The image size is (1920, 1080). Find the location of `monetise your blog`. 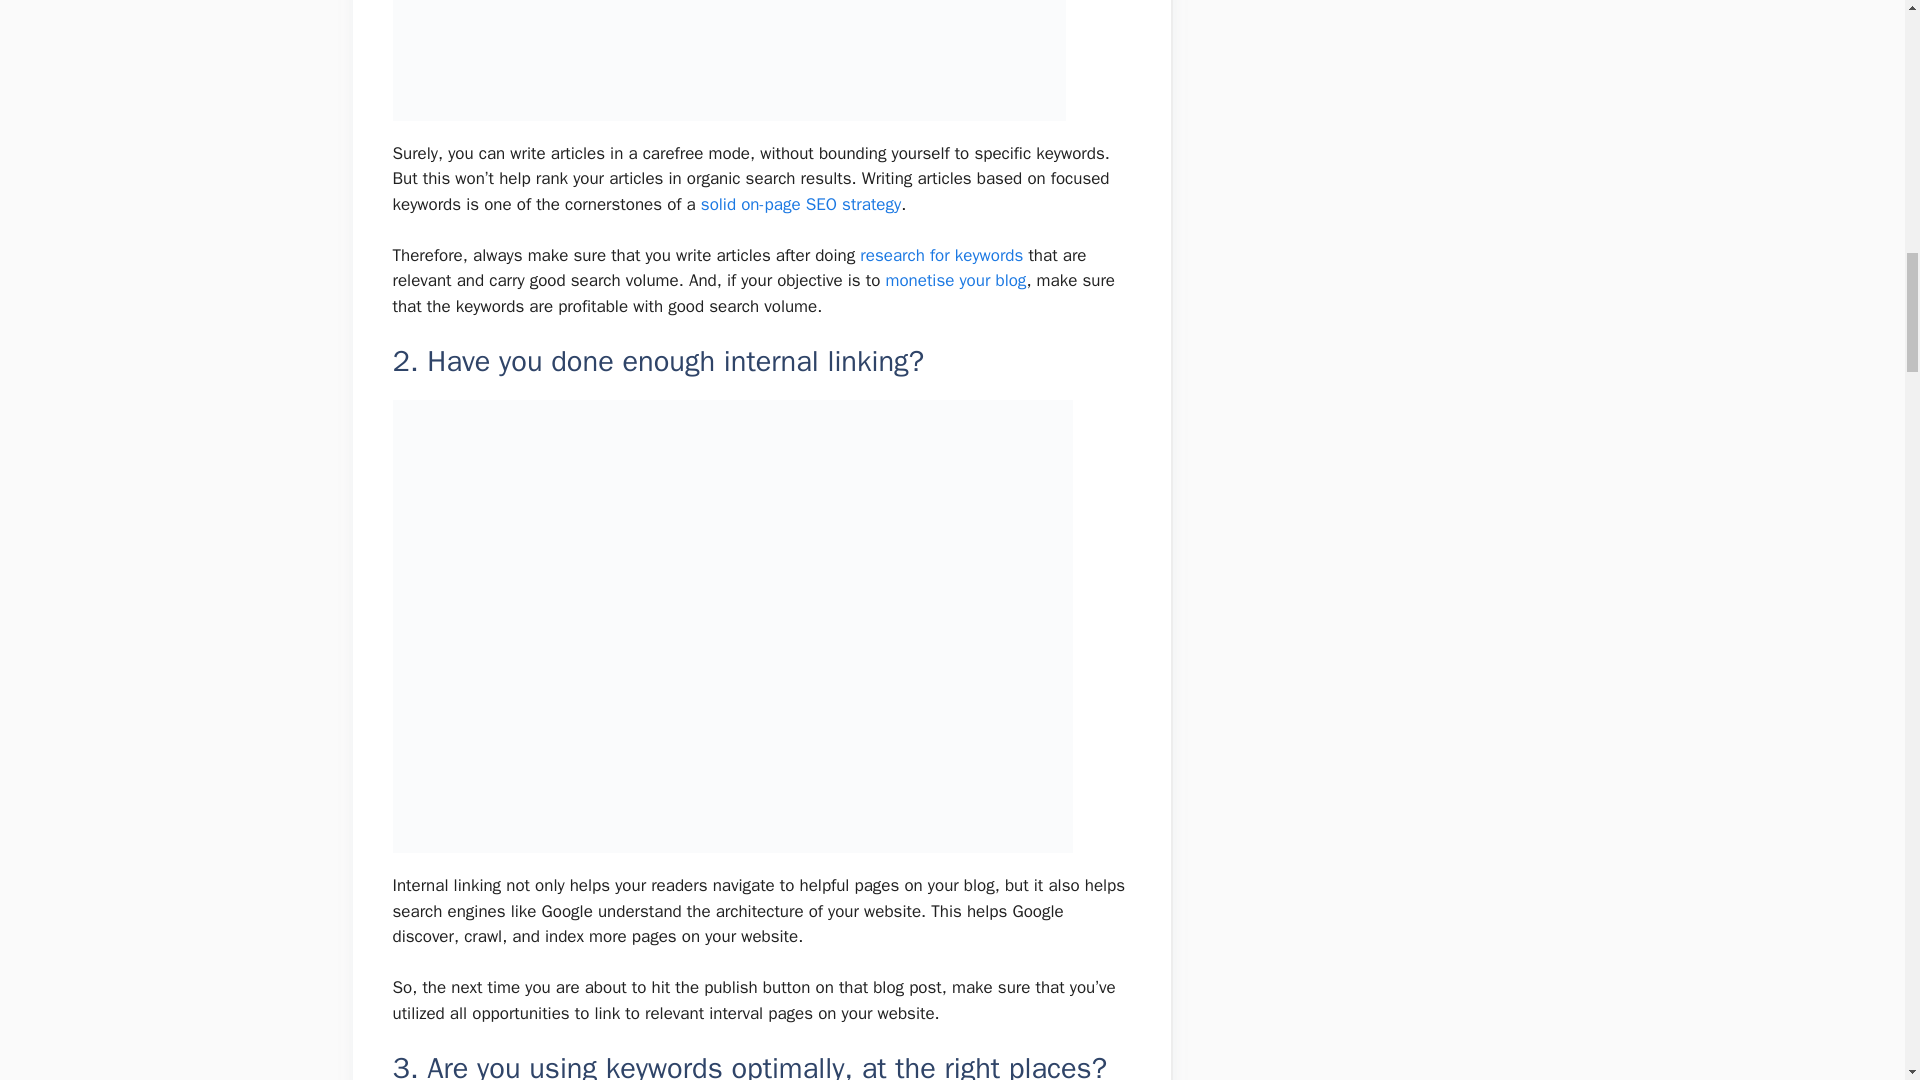

monetise your blog is located at coordinates (955, 280).